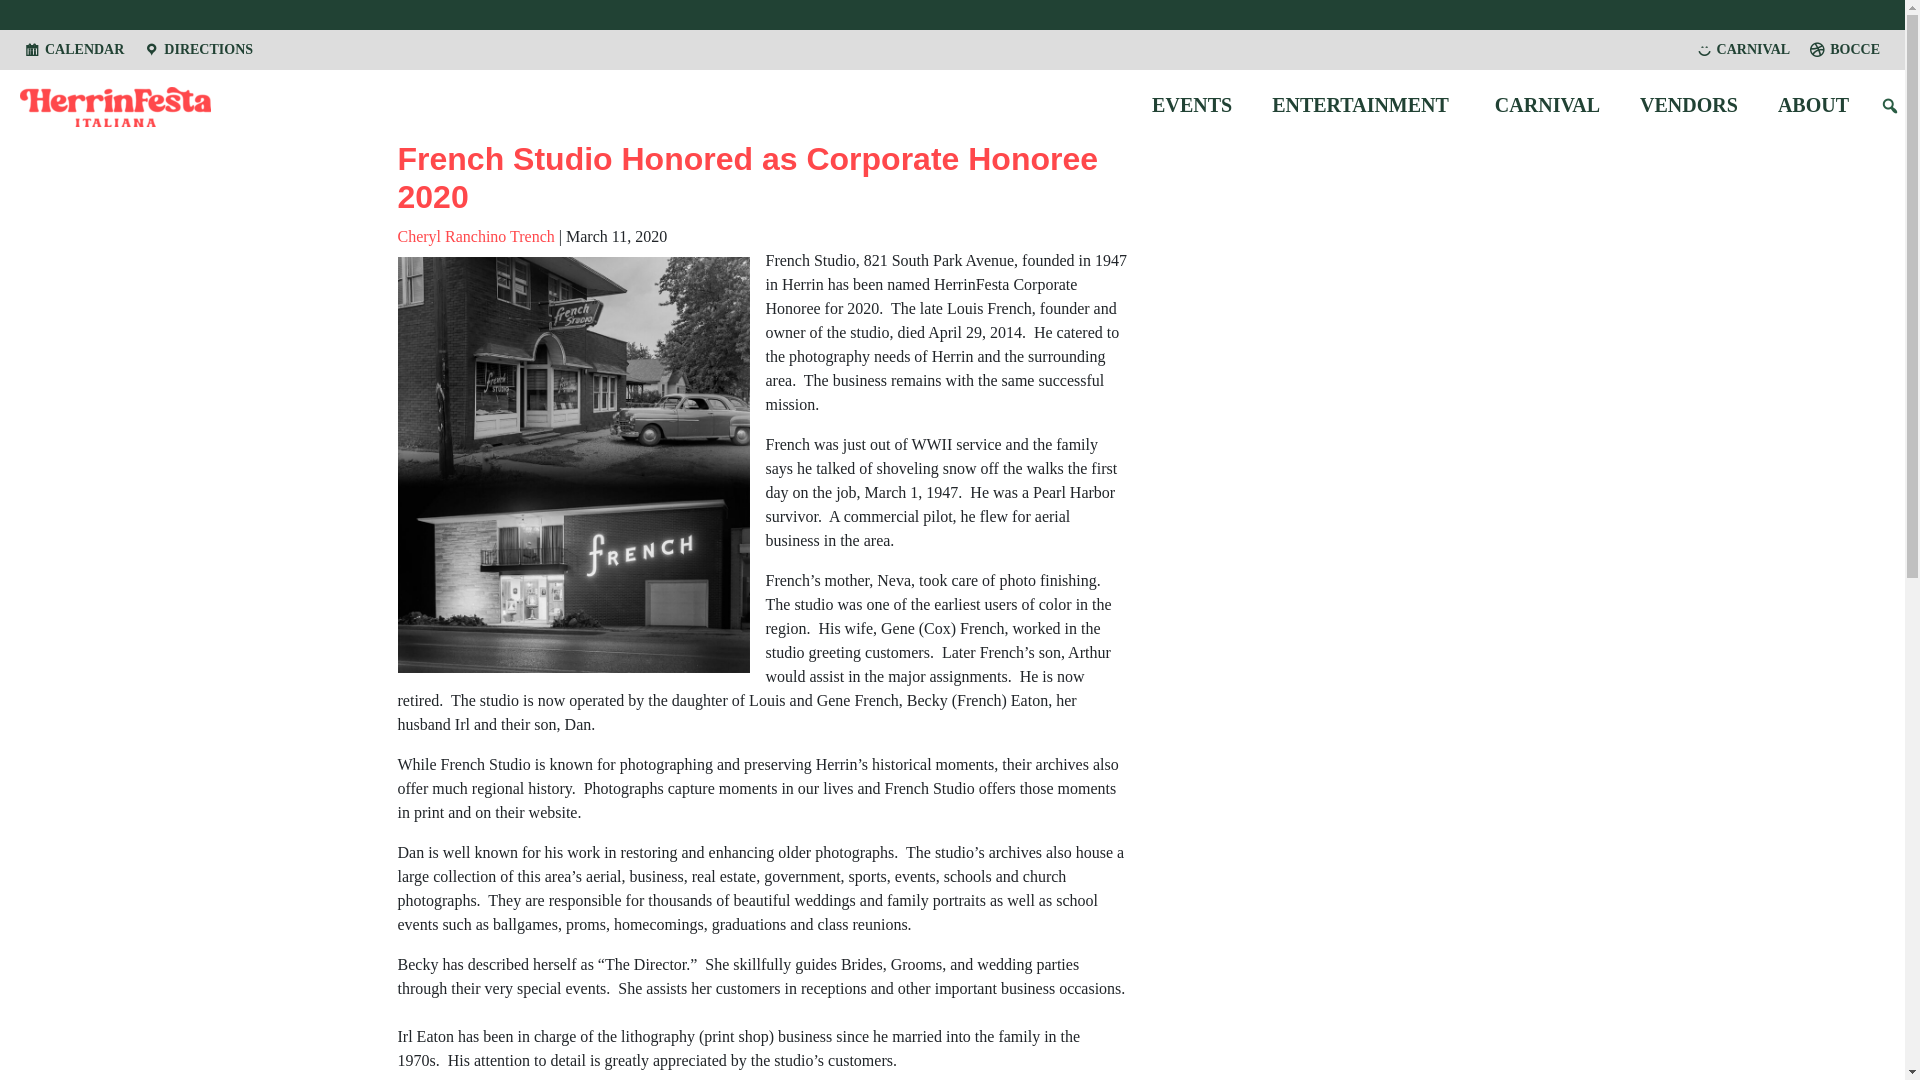  Describe the element at coordinates (198, 50) in the screenshot. I see `DIRECTIONS` at that location.